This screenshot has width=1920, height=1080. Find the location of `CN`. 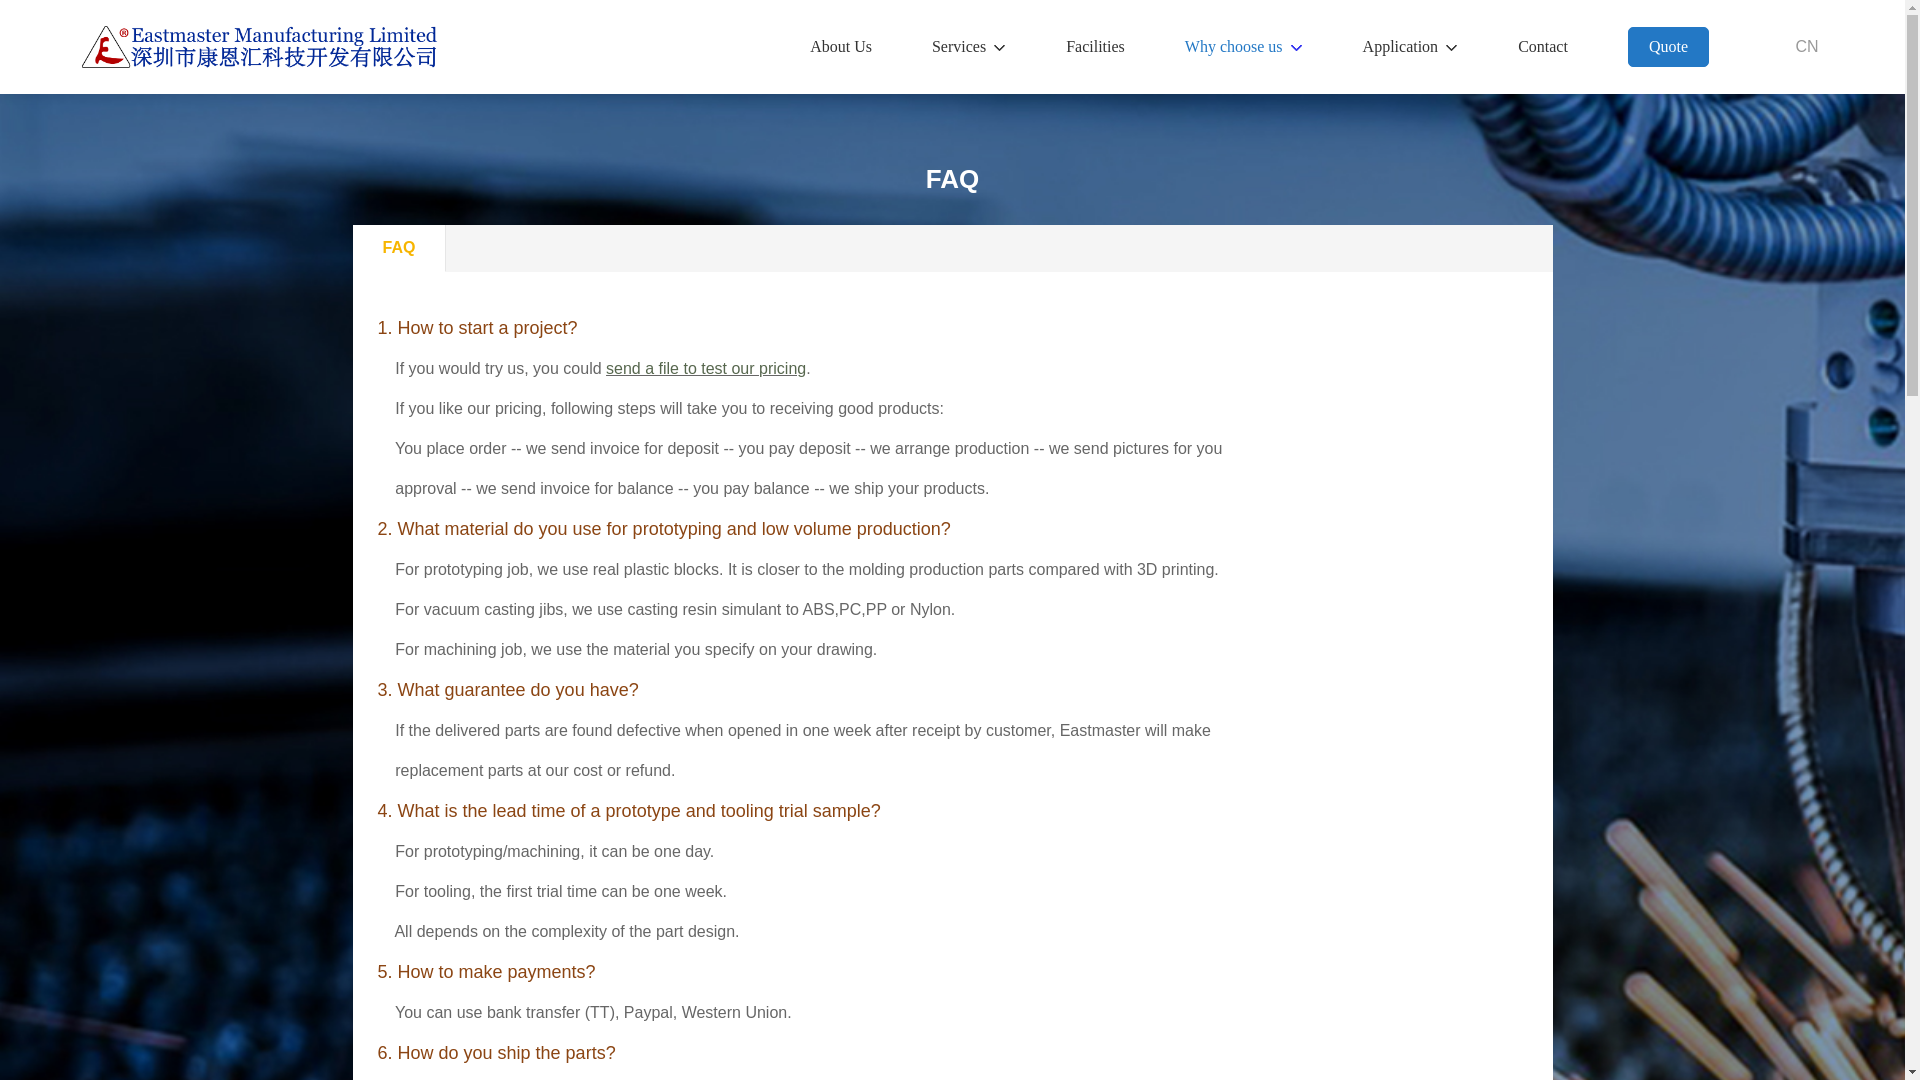

CN is located at coordinates (1807, 46).